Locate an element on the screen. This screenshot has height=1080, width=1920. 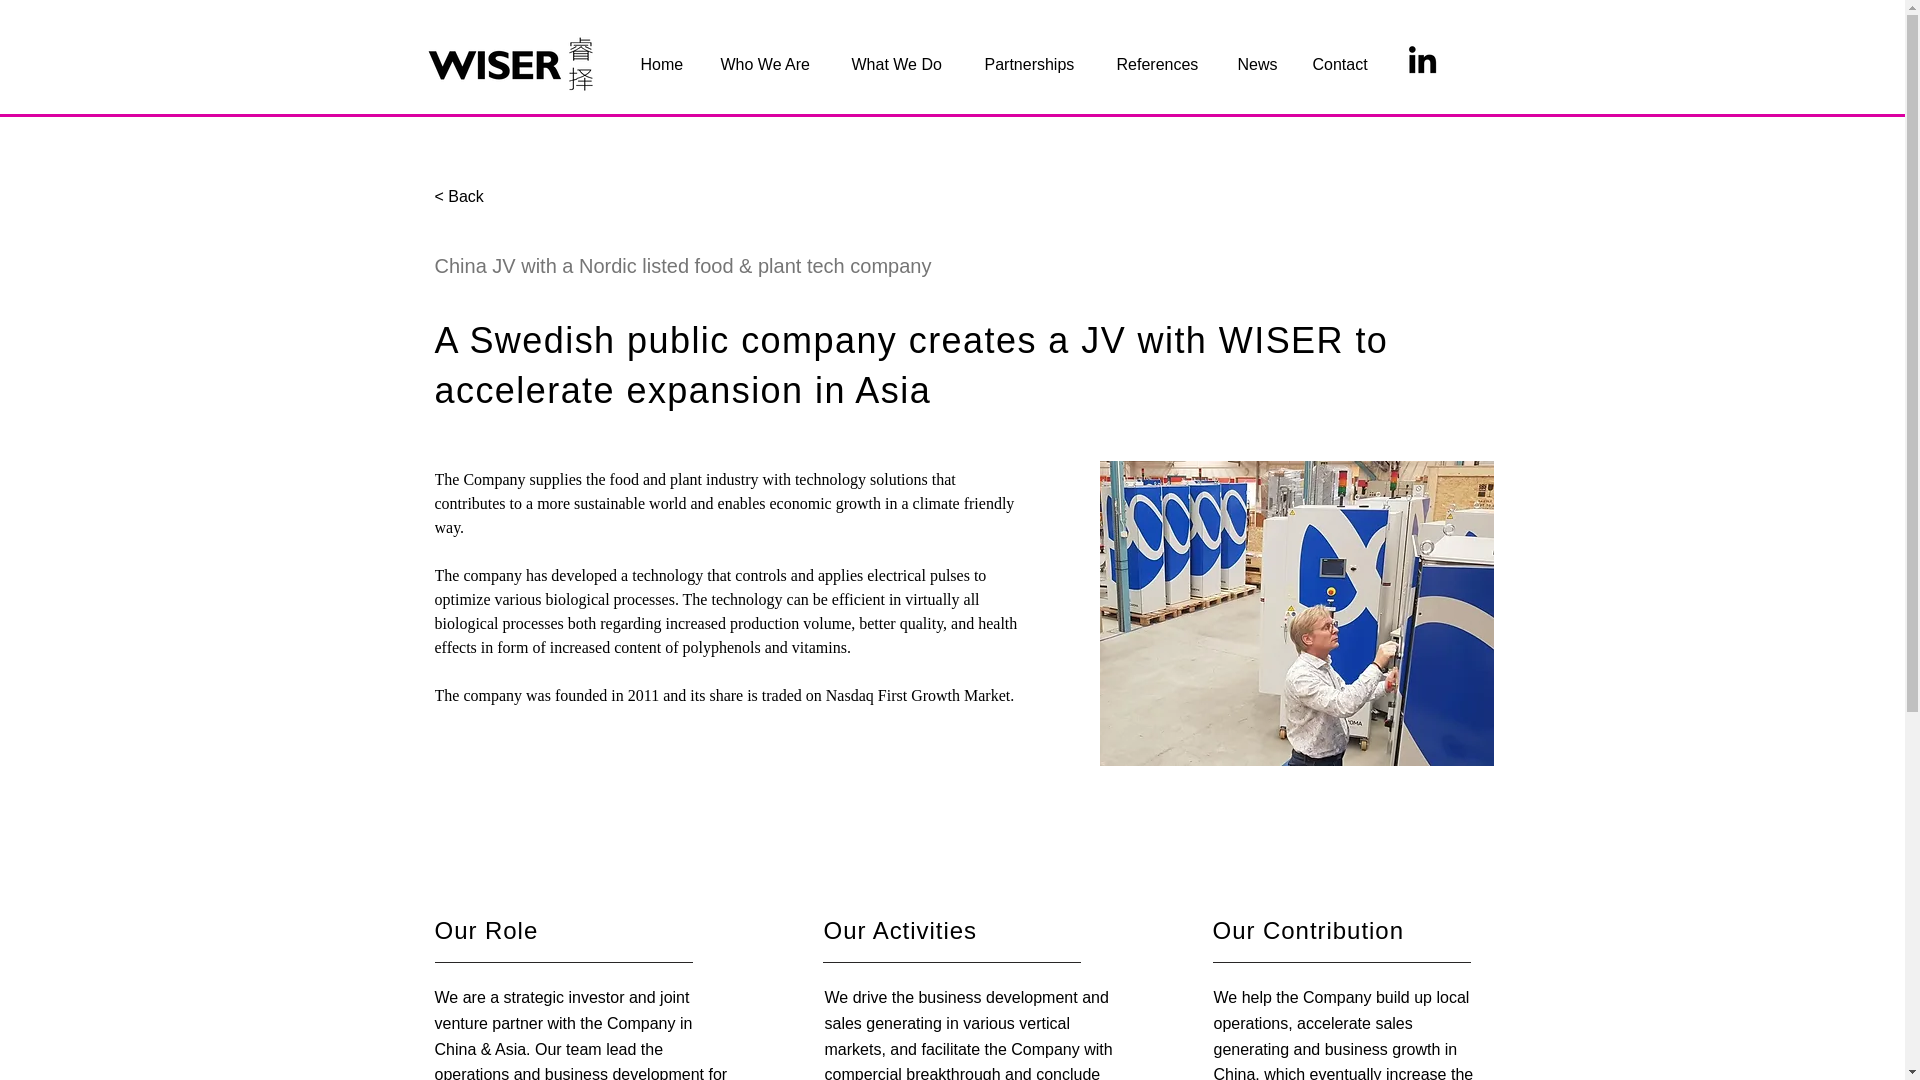
Home is located at coordinates (666, 64).